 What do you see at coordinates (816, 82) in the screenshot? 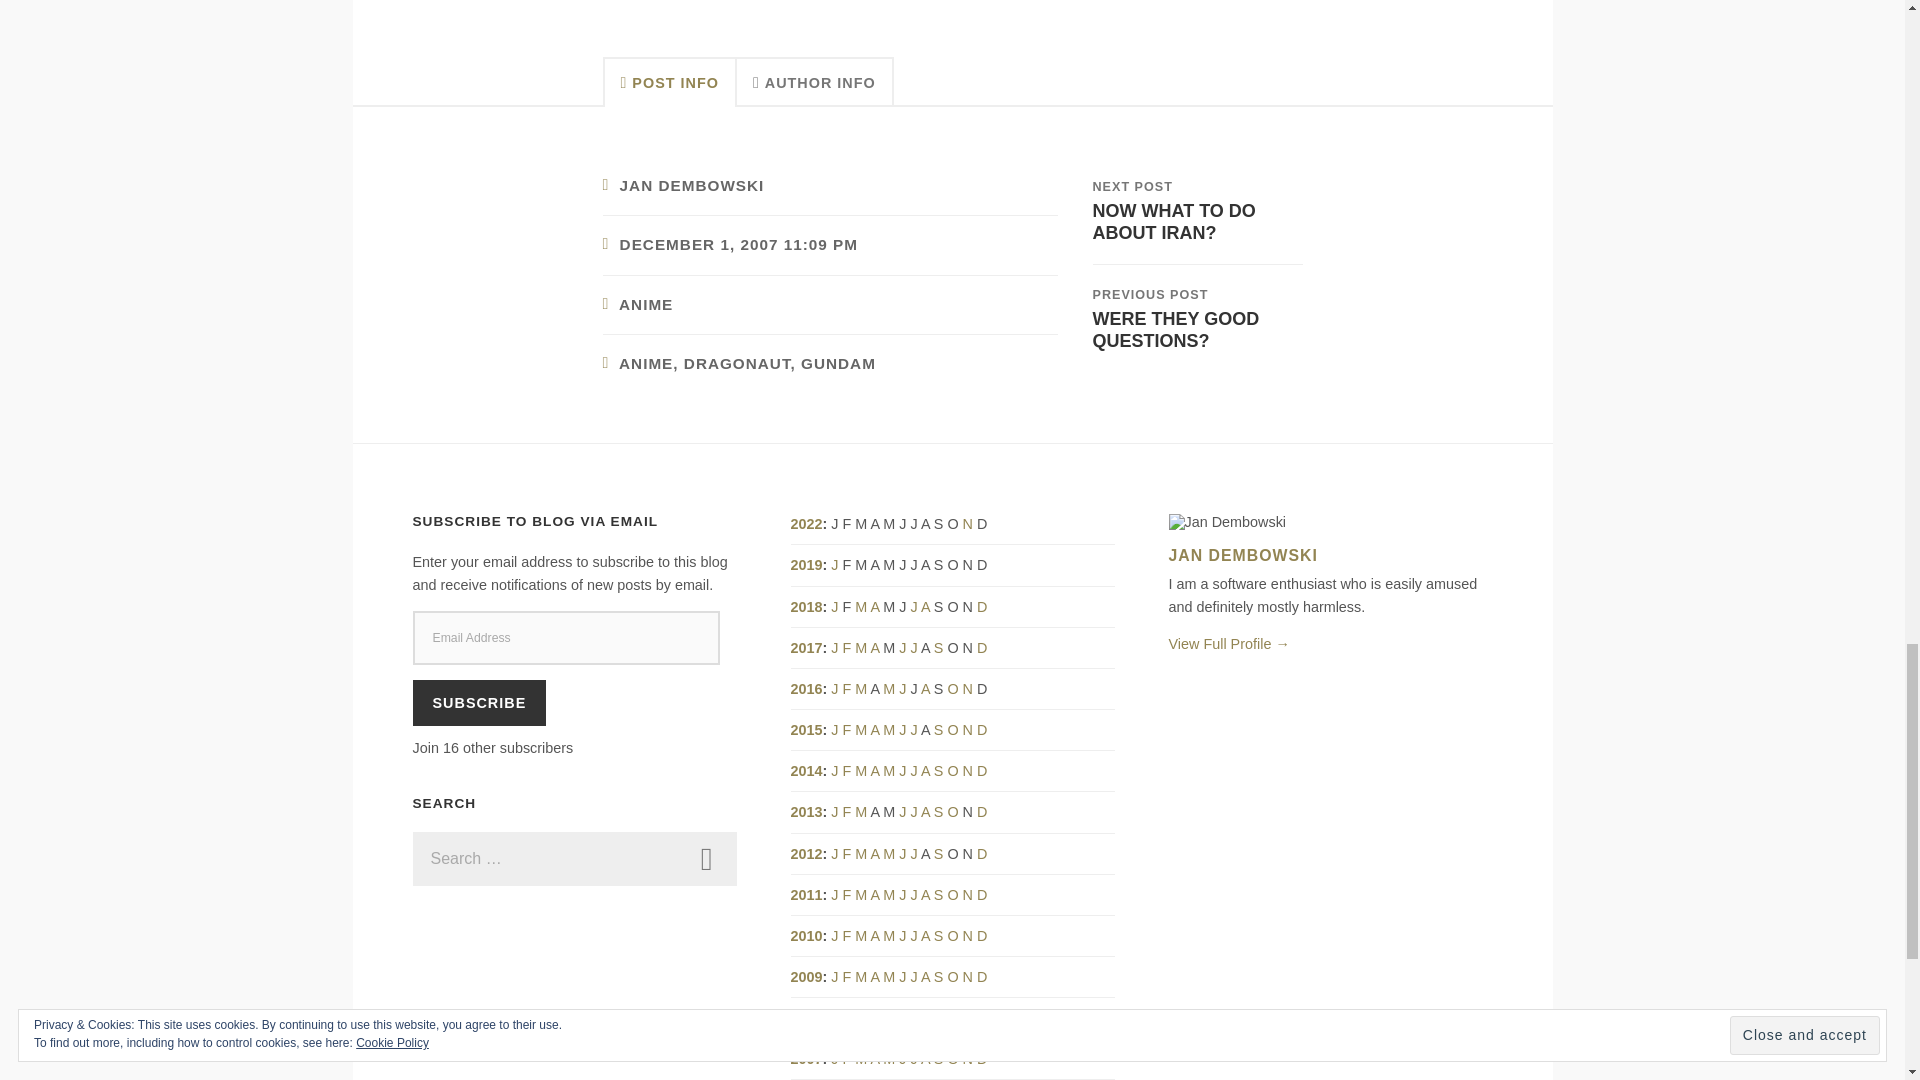
I see `AUTHOR INFO` at bounding box center [816, 82].